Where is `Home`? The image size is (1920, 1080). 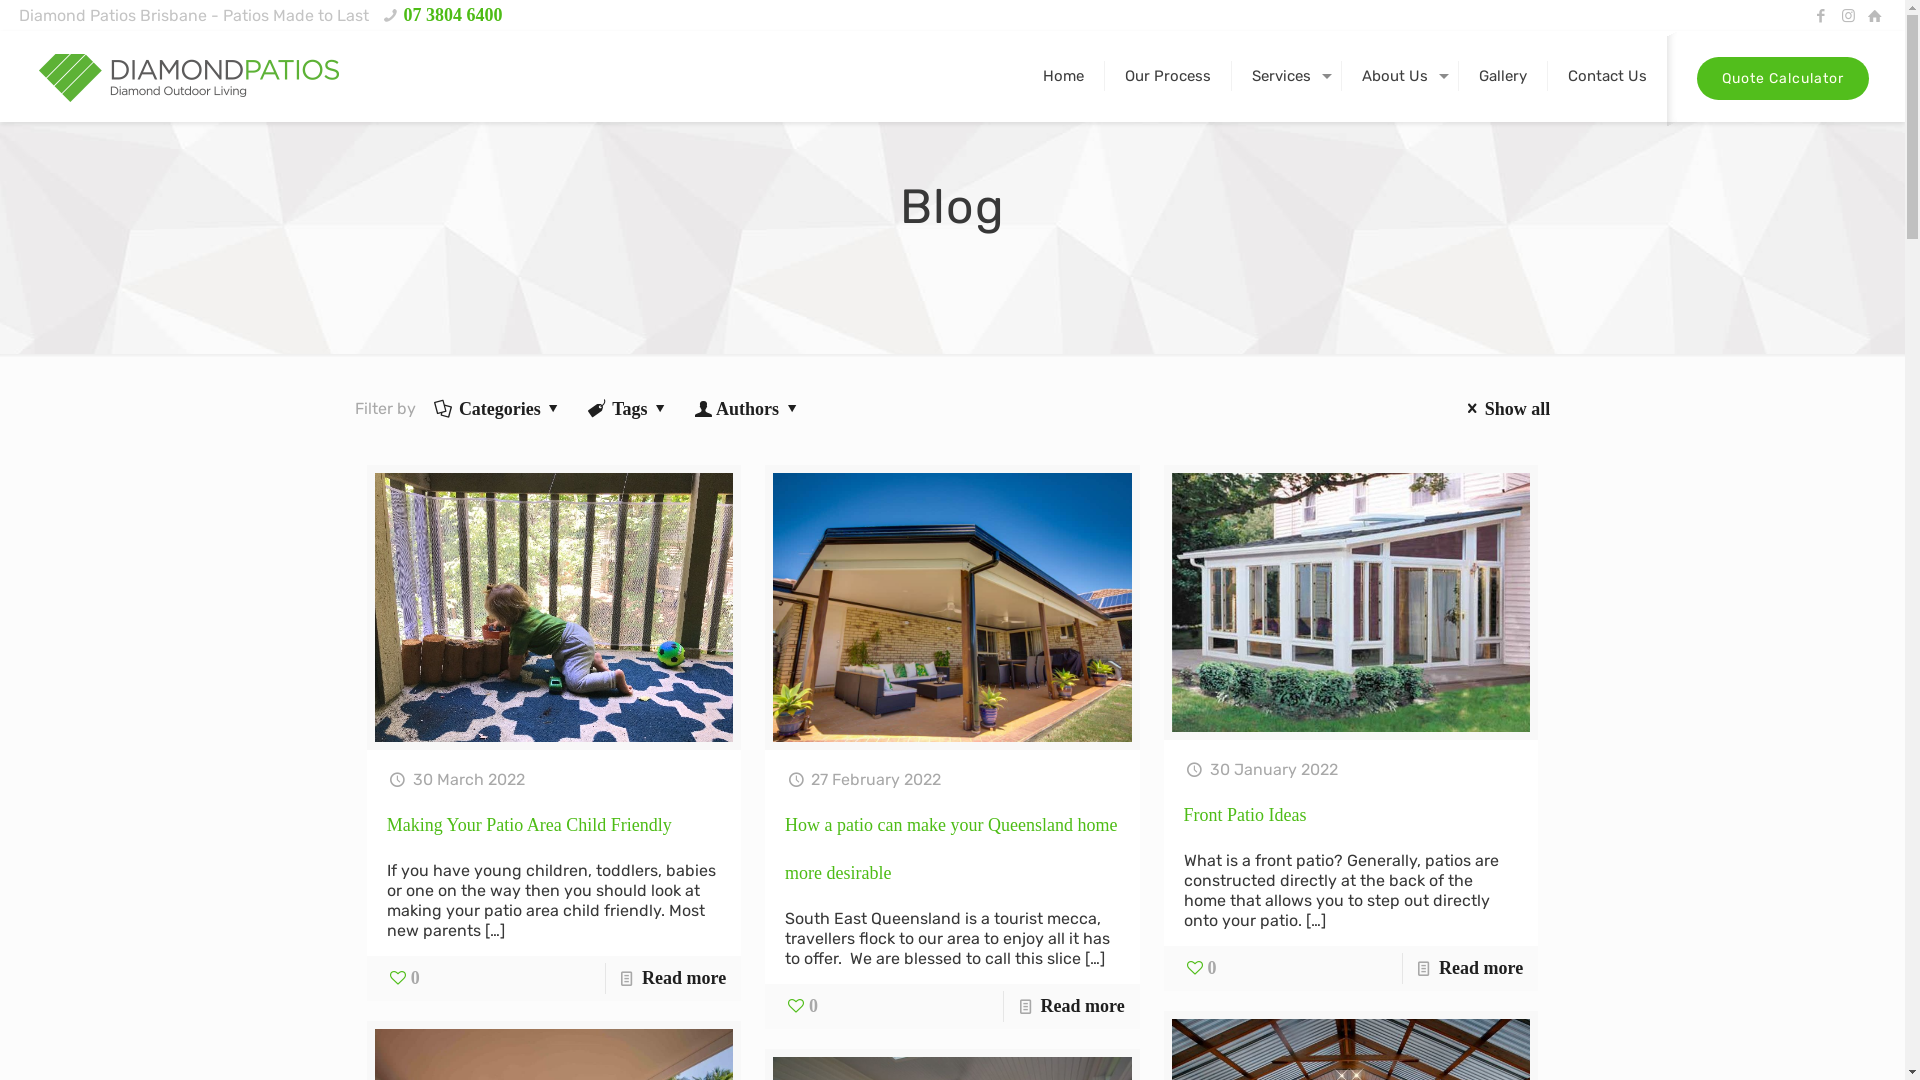 Home is located at coordinates (1064, 76).